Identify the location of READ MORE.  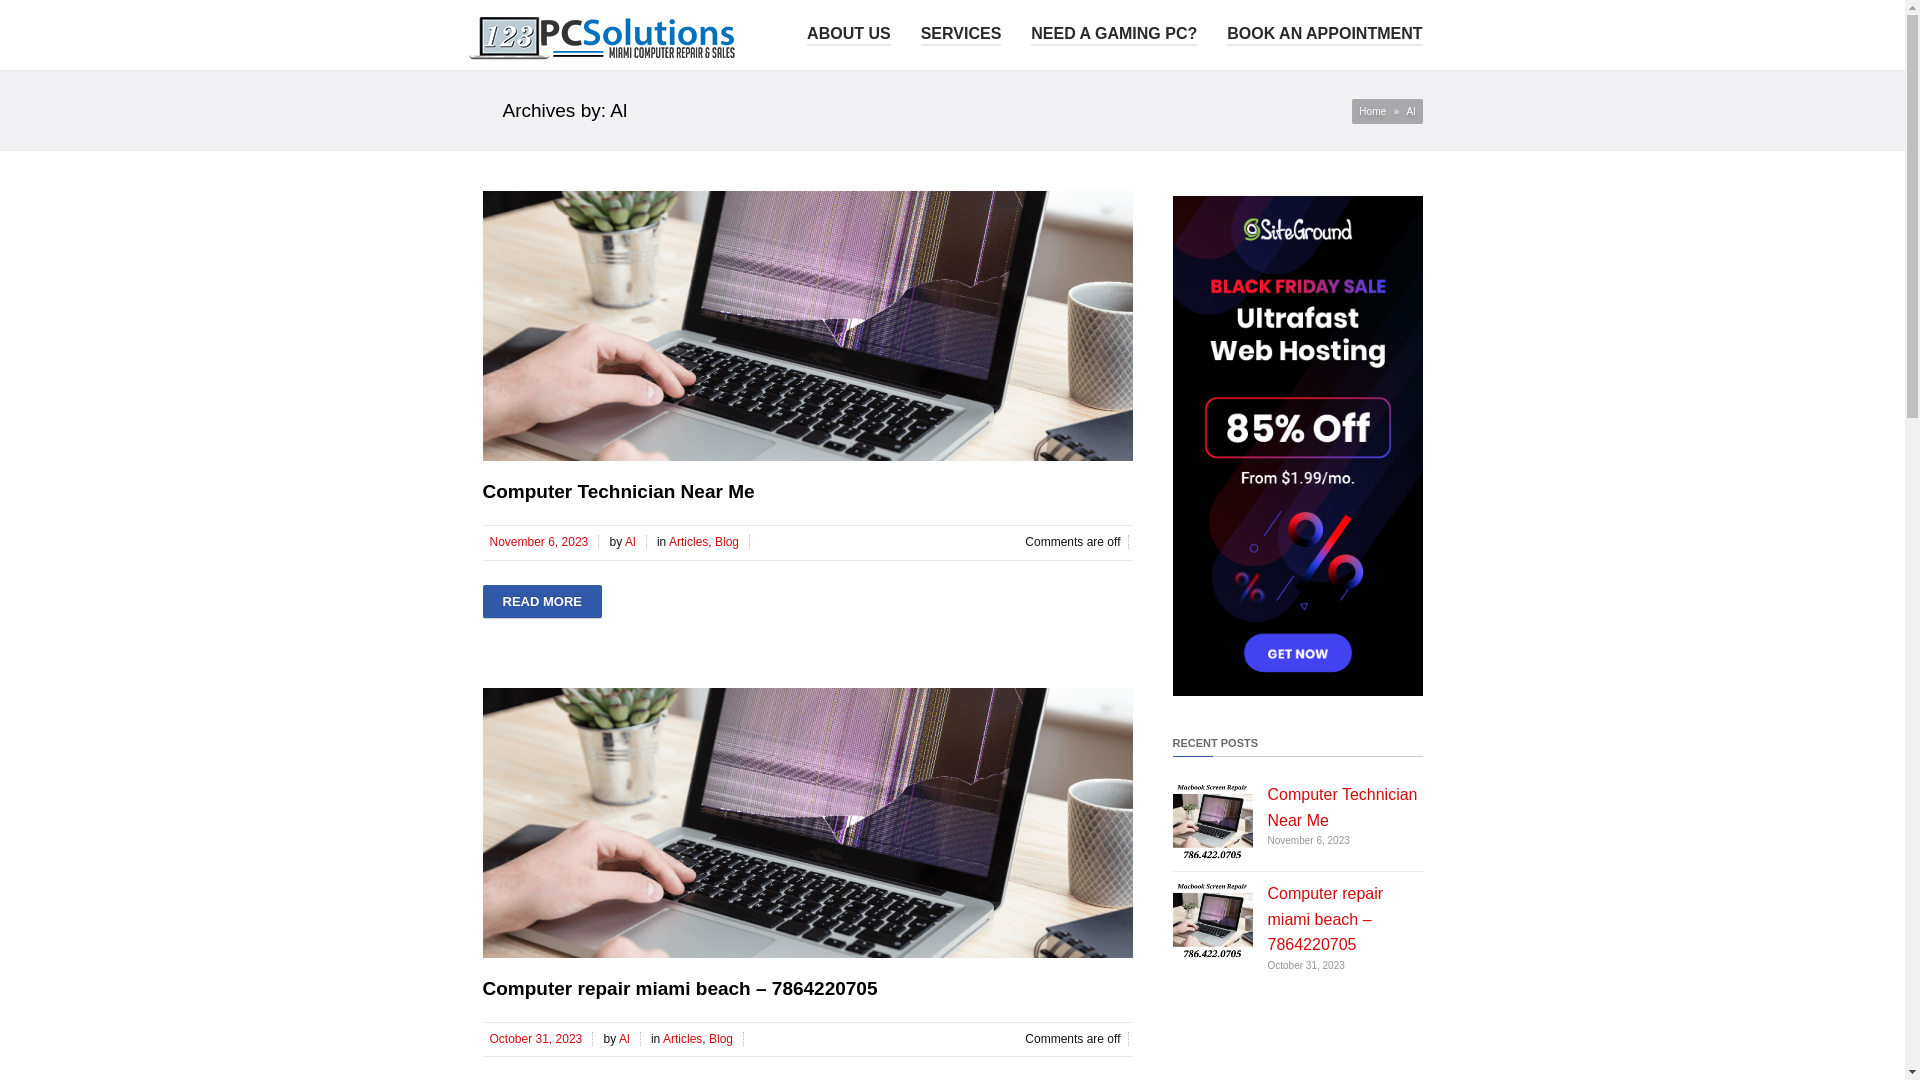
(542, 602).